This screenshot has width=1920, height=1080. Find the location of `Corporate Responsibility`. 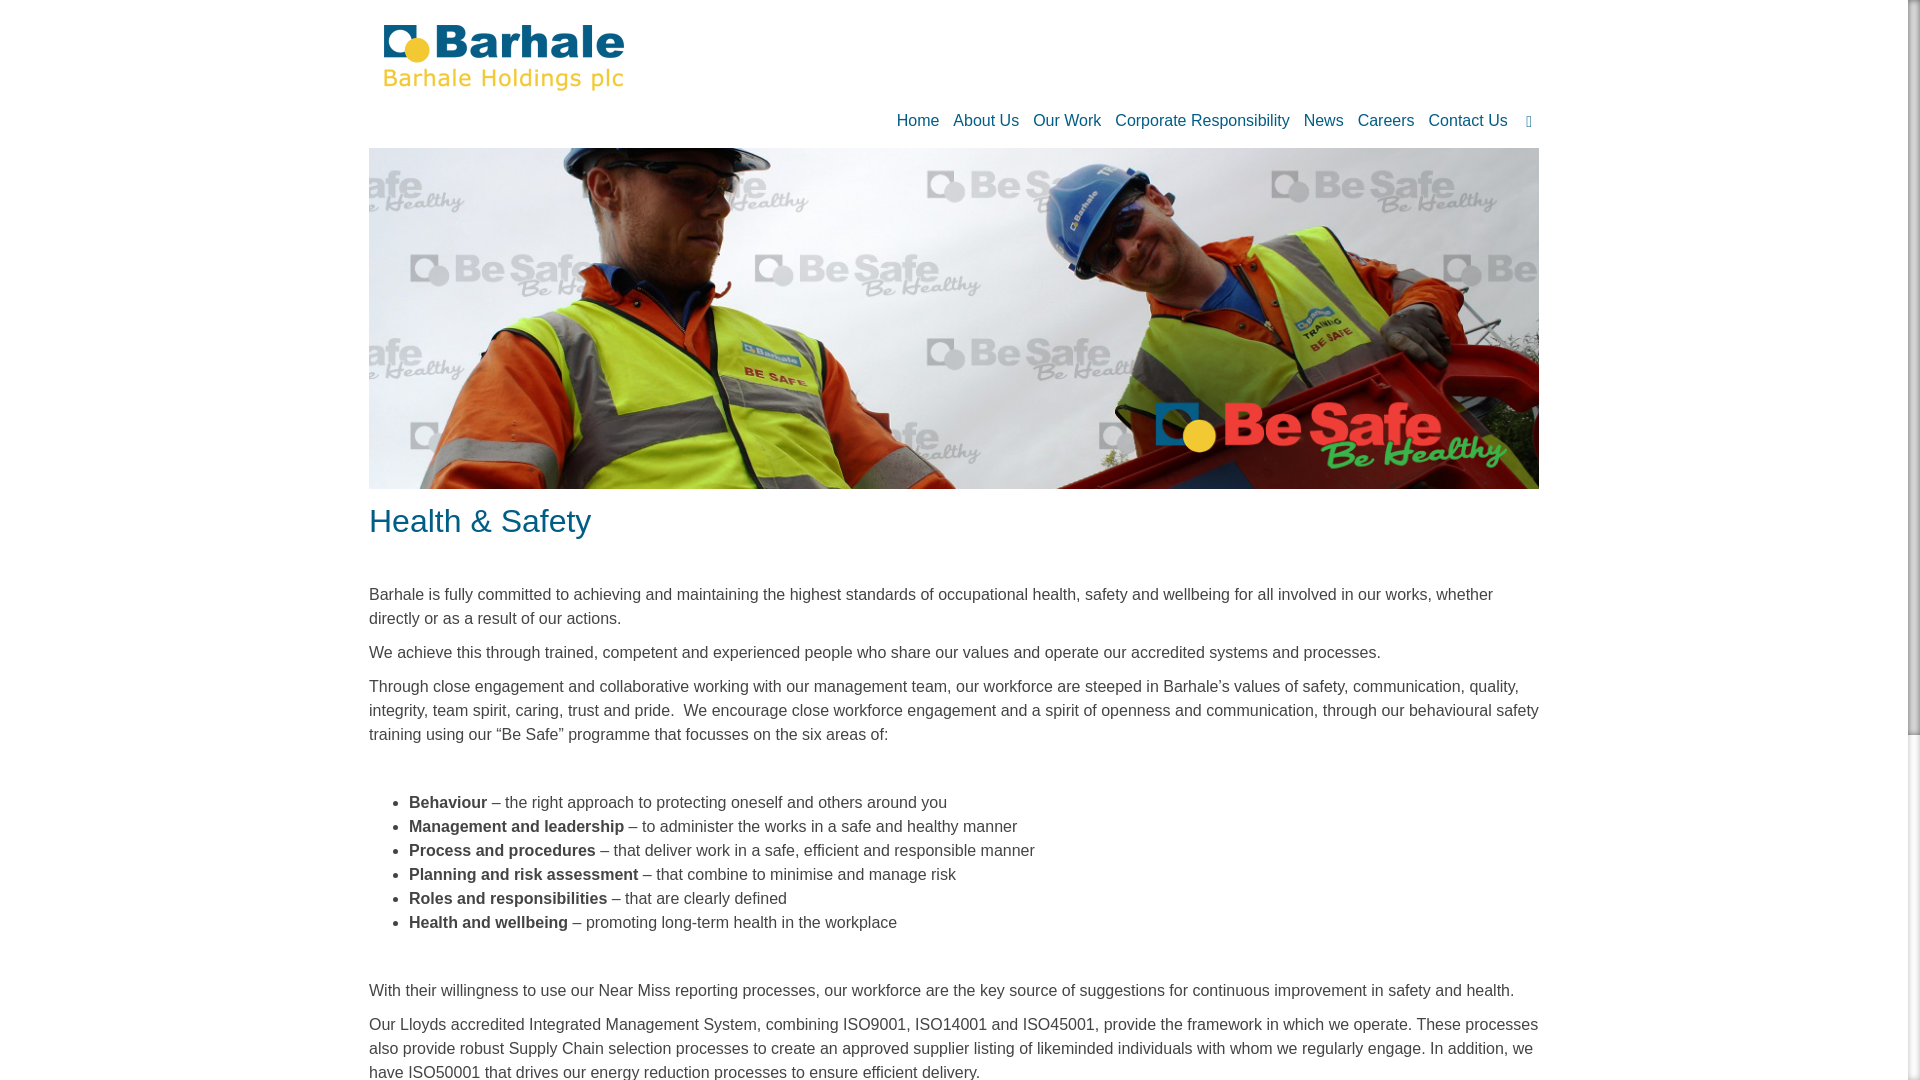

Corporate Responsibility is located at coordinates (1202, 124).